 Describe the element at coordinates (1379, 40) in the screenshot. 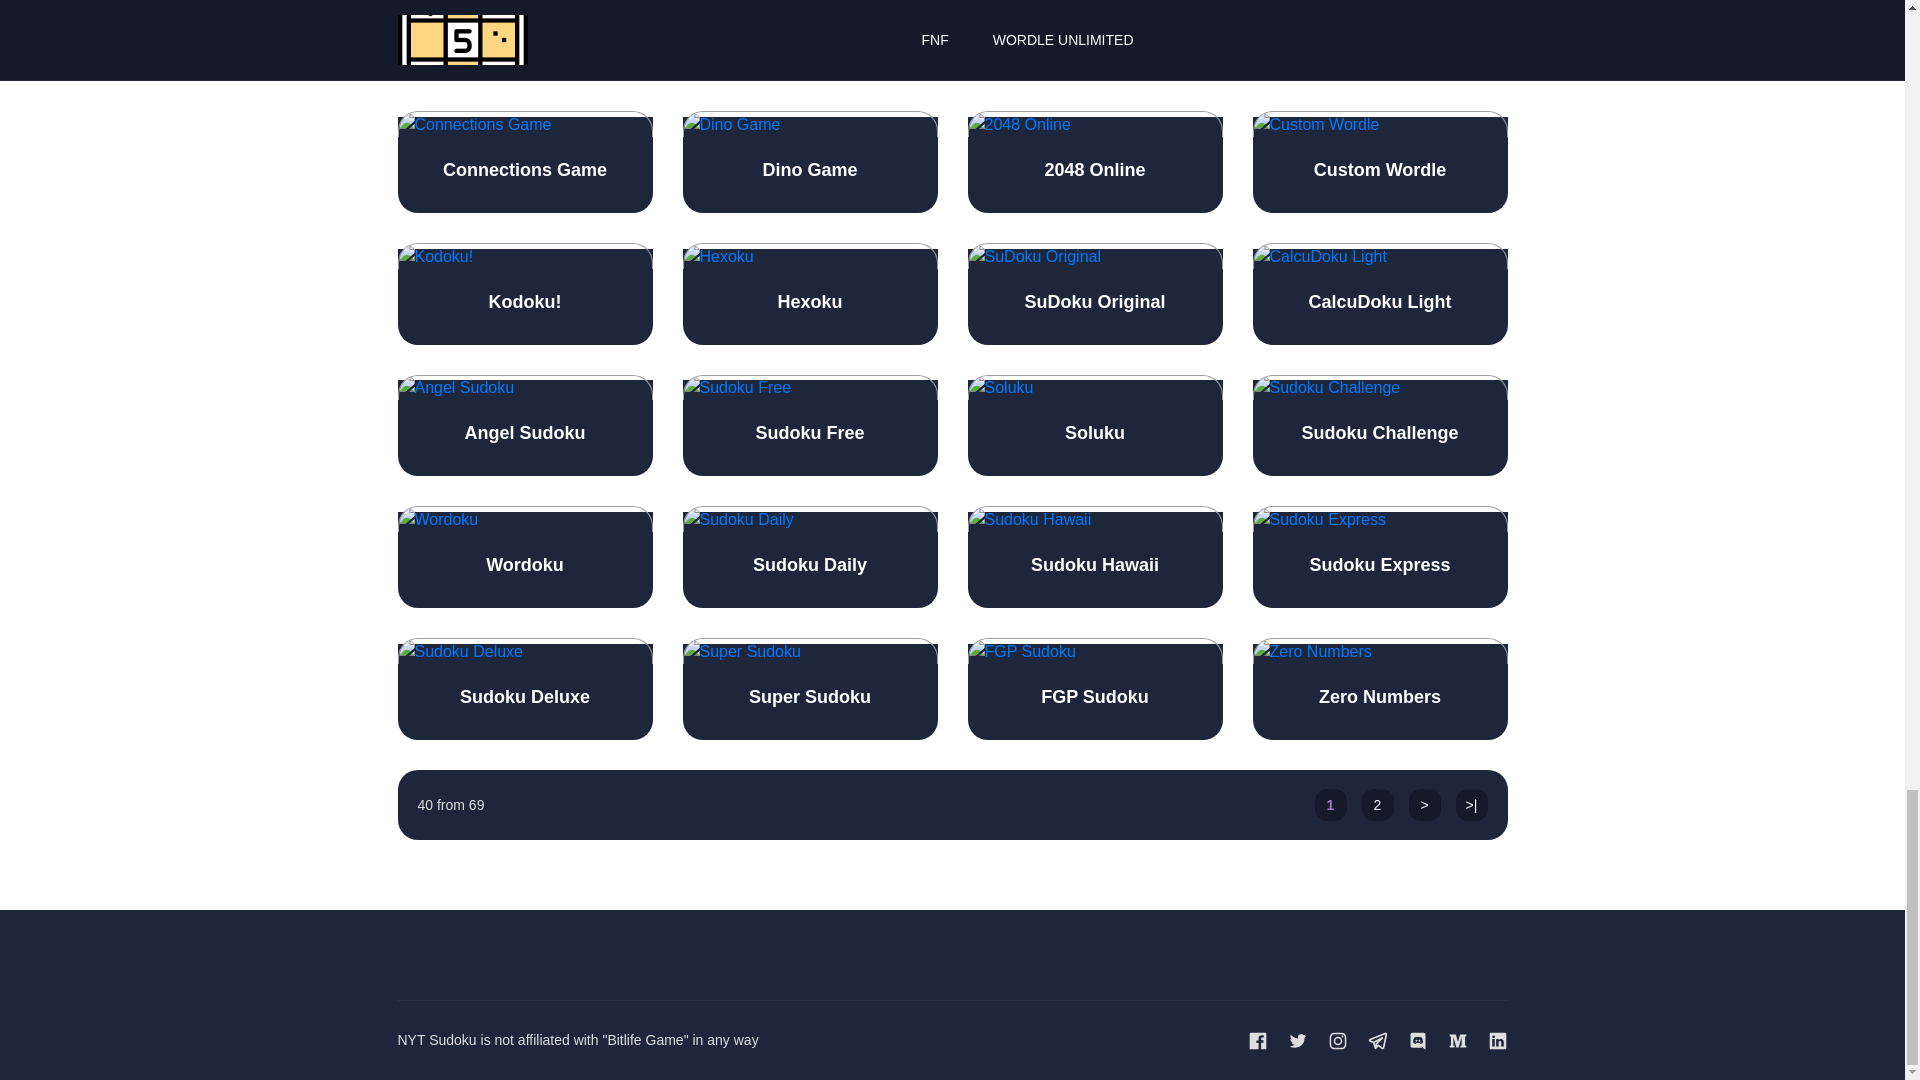

I see `Dinosaur Game Online` at that location.